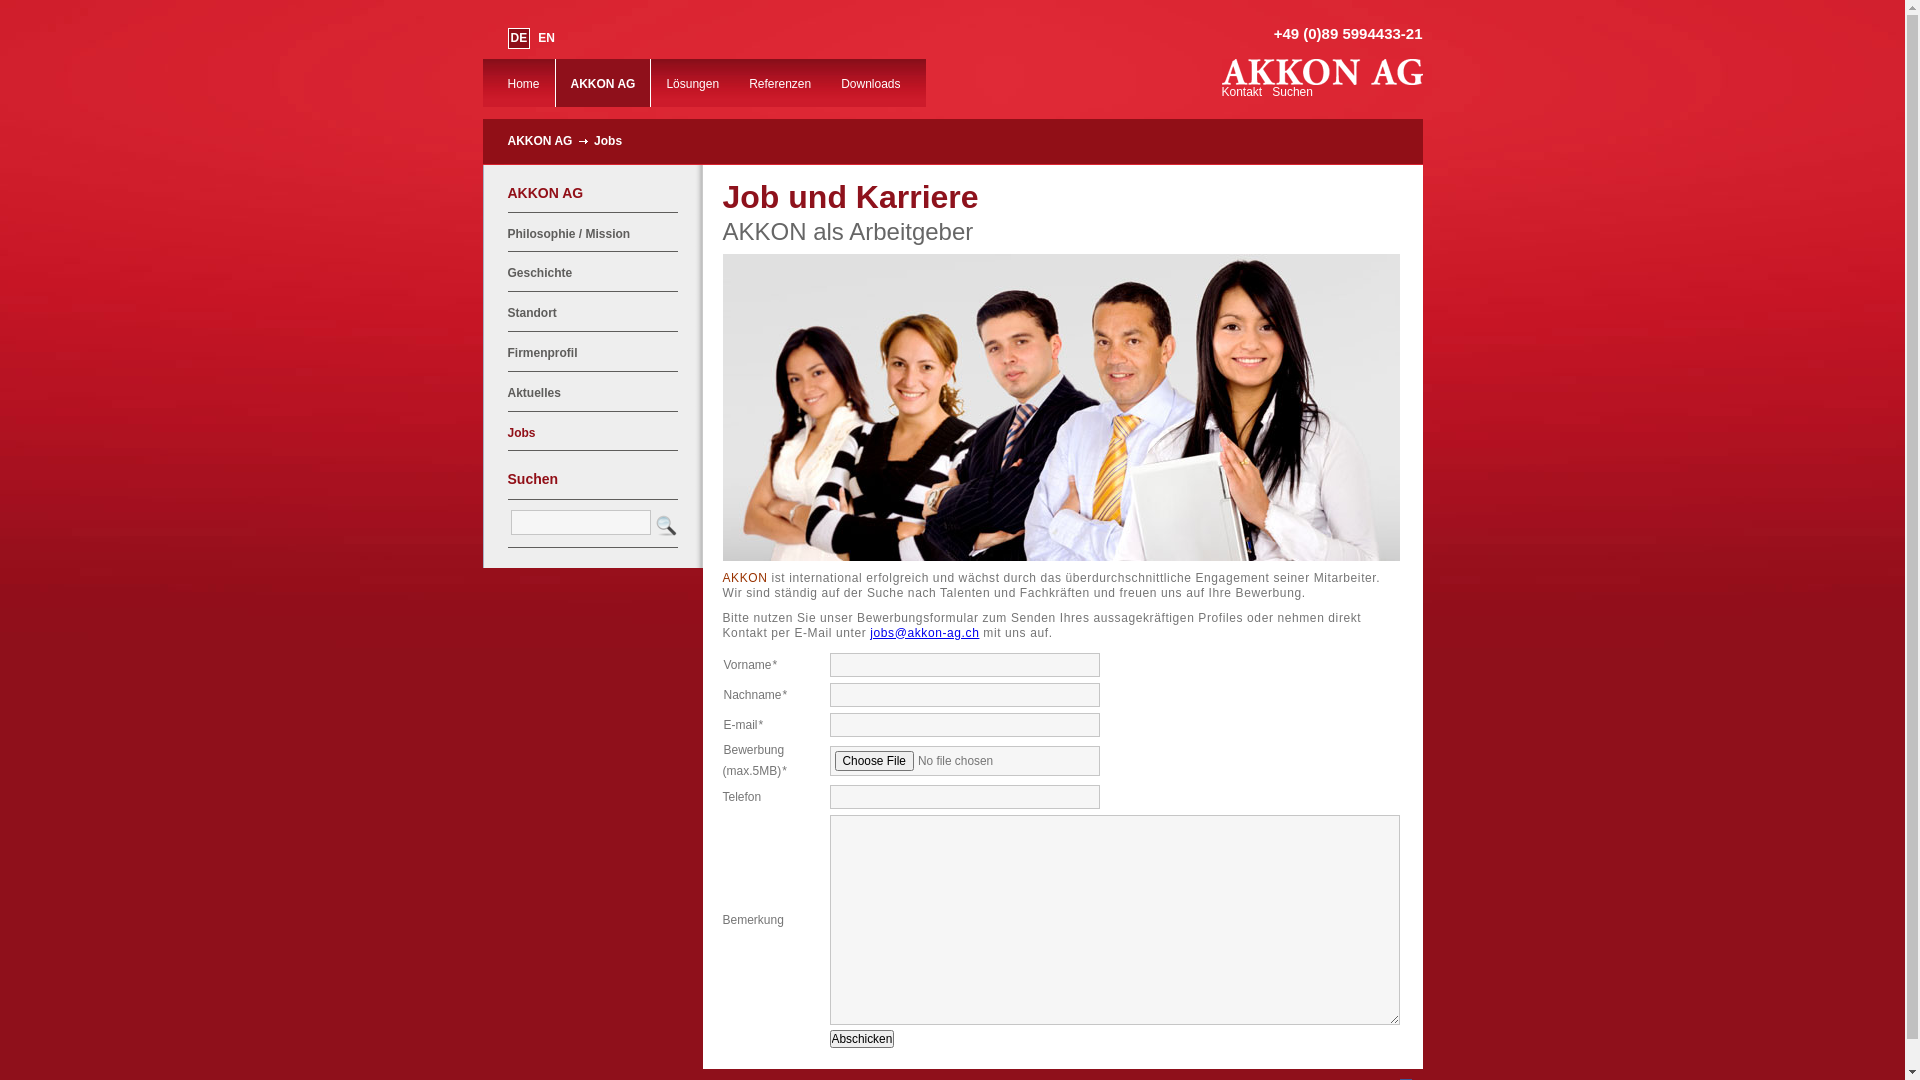 The image size is (1920, 1080). I want to click on EN, so click(546, 38).